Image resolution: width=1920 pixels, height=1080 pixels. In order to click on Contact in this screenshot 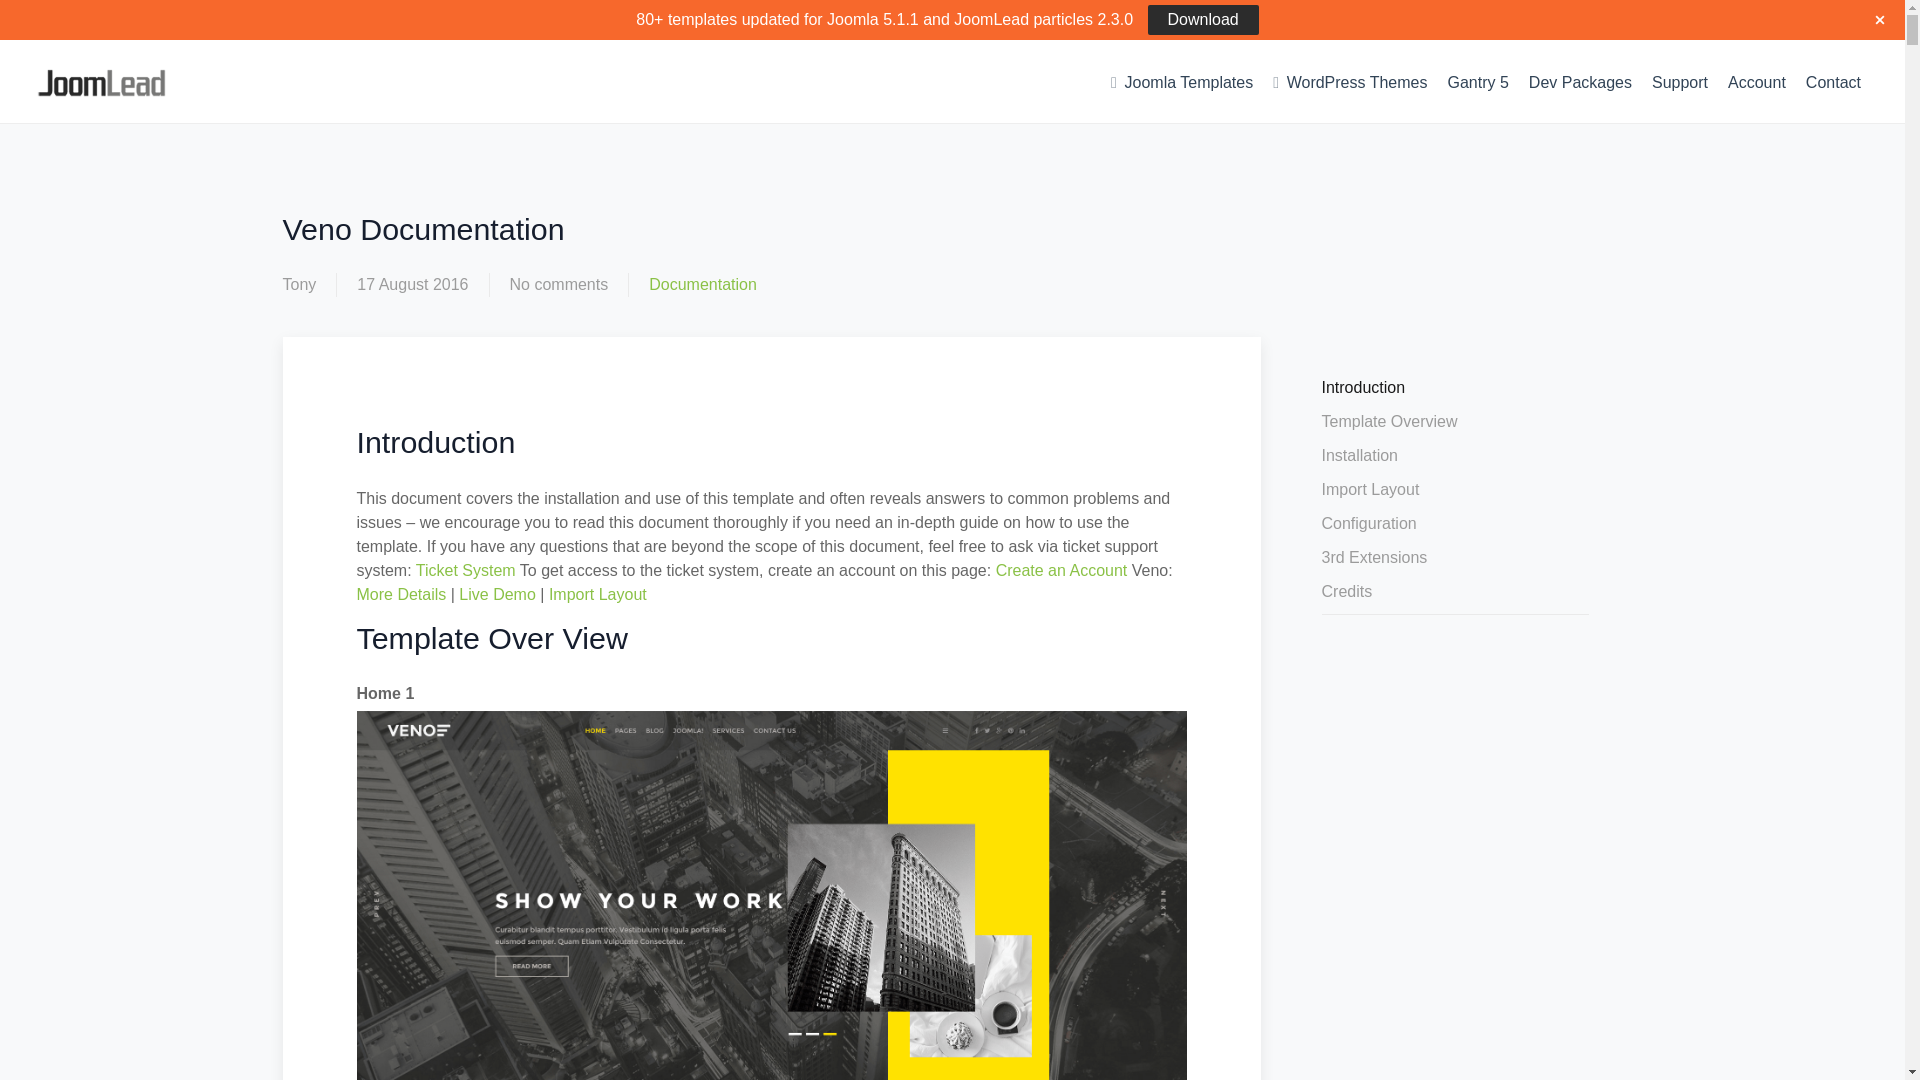, I will do `click(1832, 82)`.